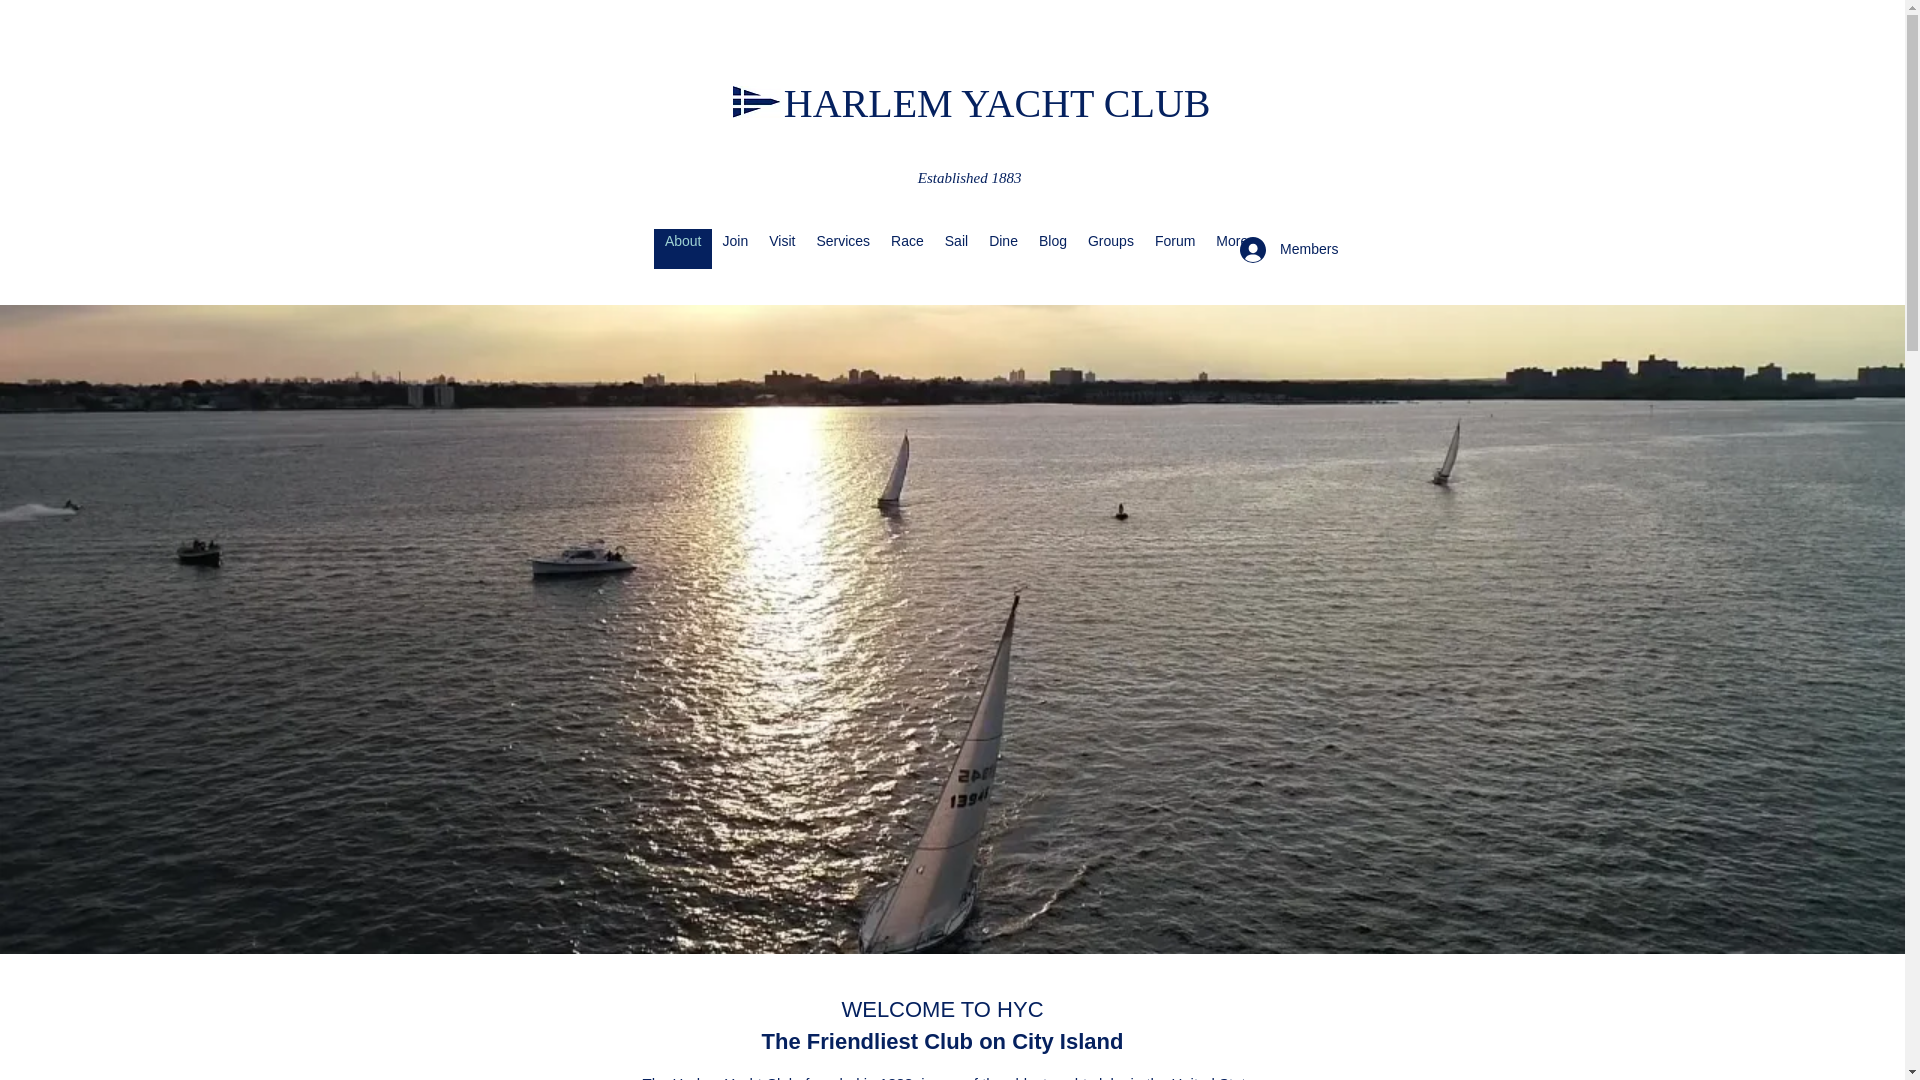  I want to click on Join, so click(735, 248).